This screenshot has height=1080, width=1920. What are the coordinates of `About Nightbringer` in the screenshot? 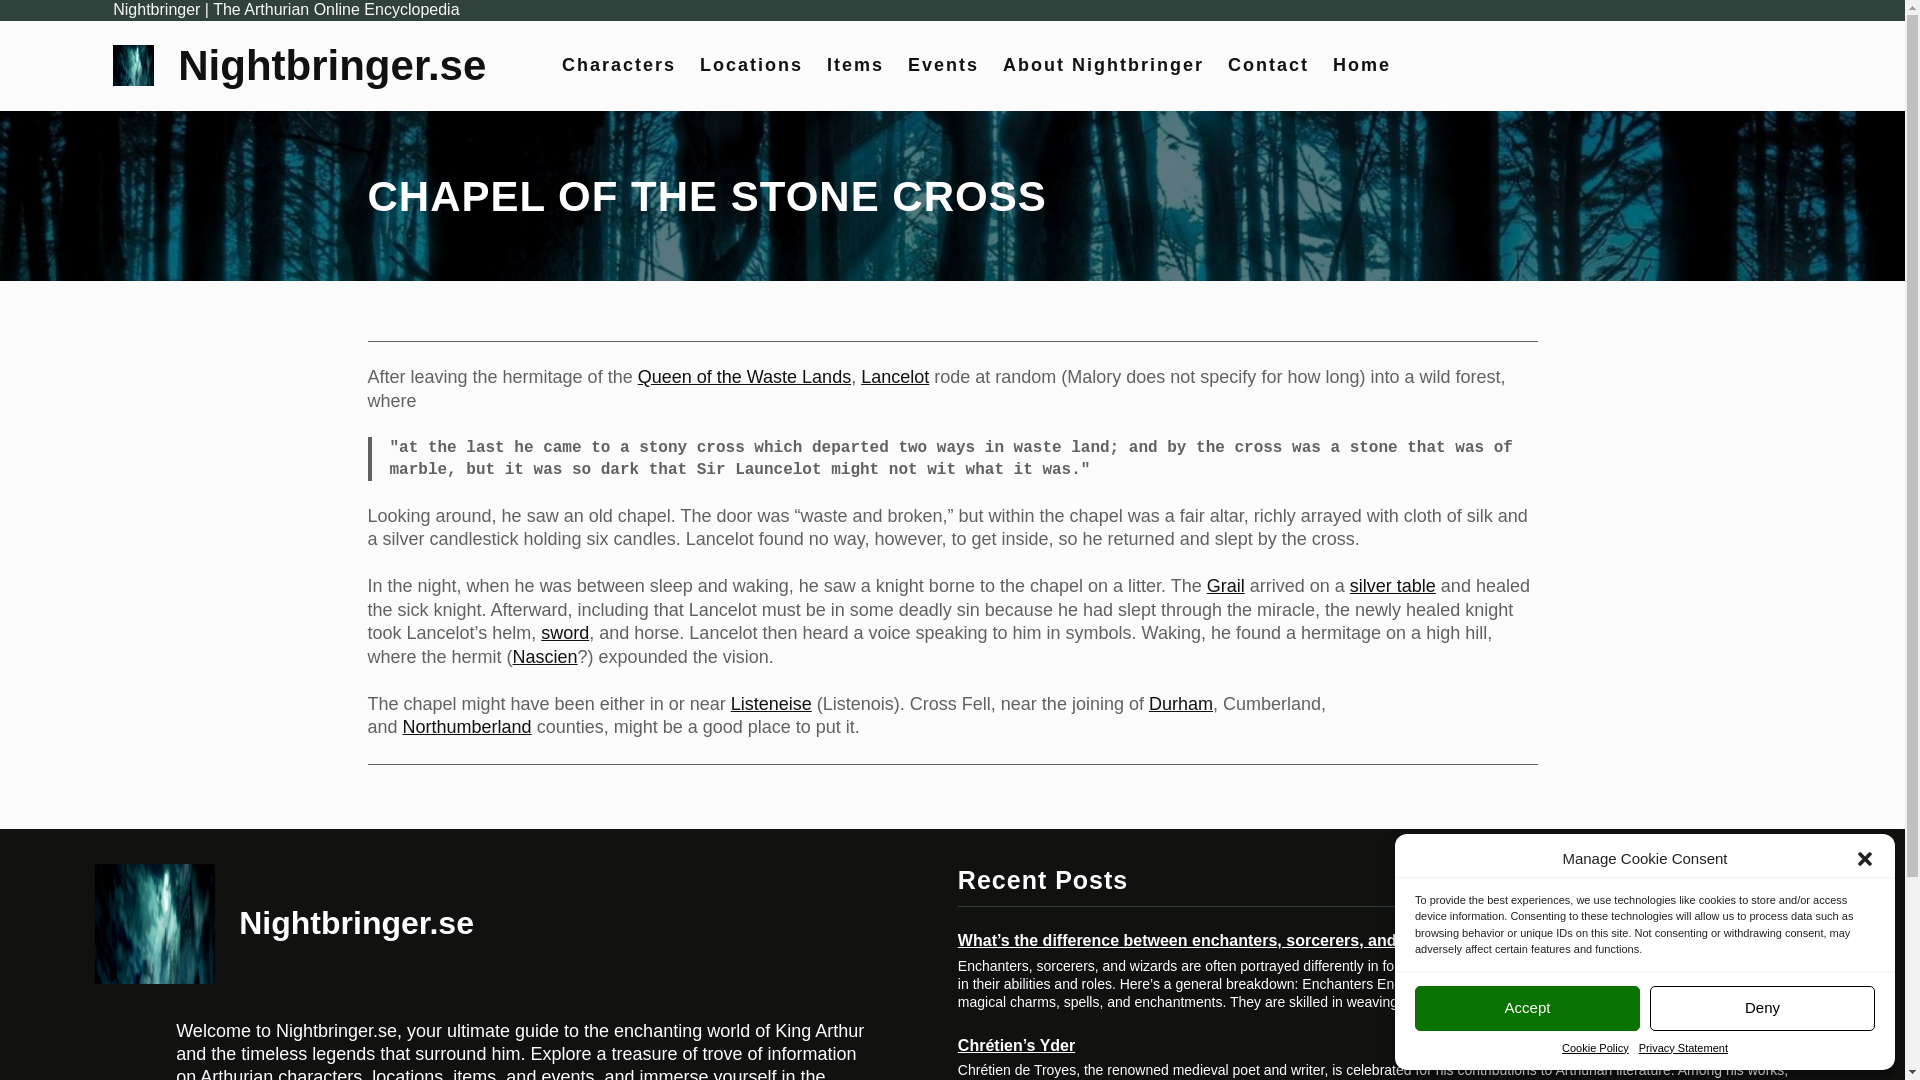 It's located at (1102, 65).